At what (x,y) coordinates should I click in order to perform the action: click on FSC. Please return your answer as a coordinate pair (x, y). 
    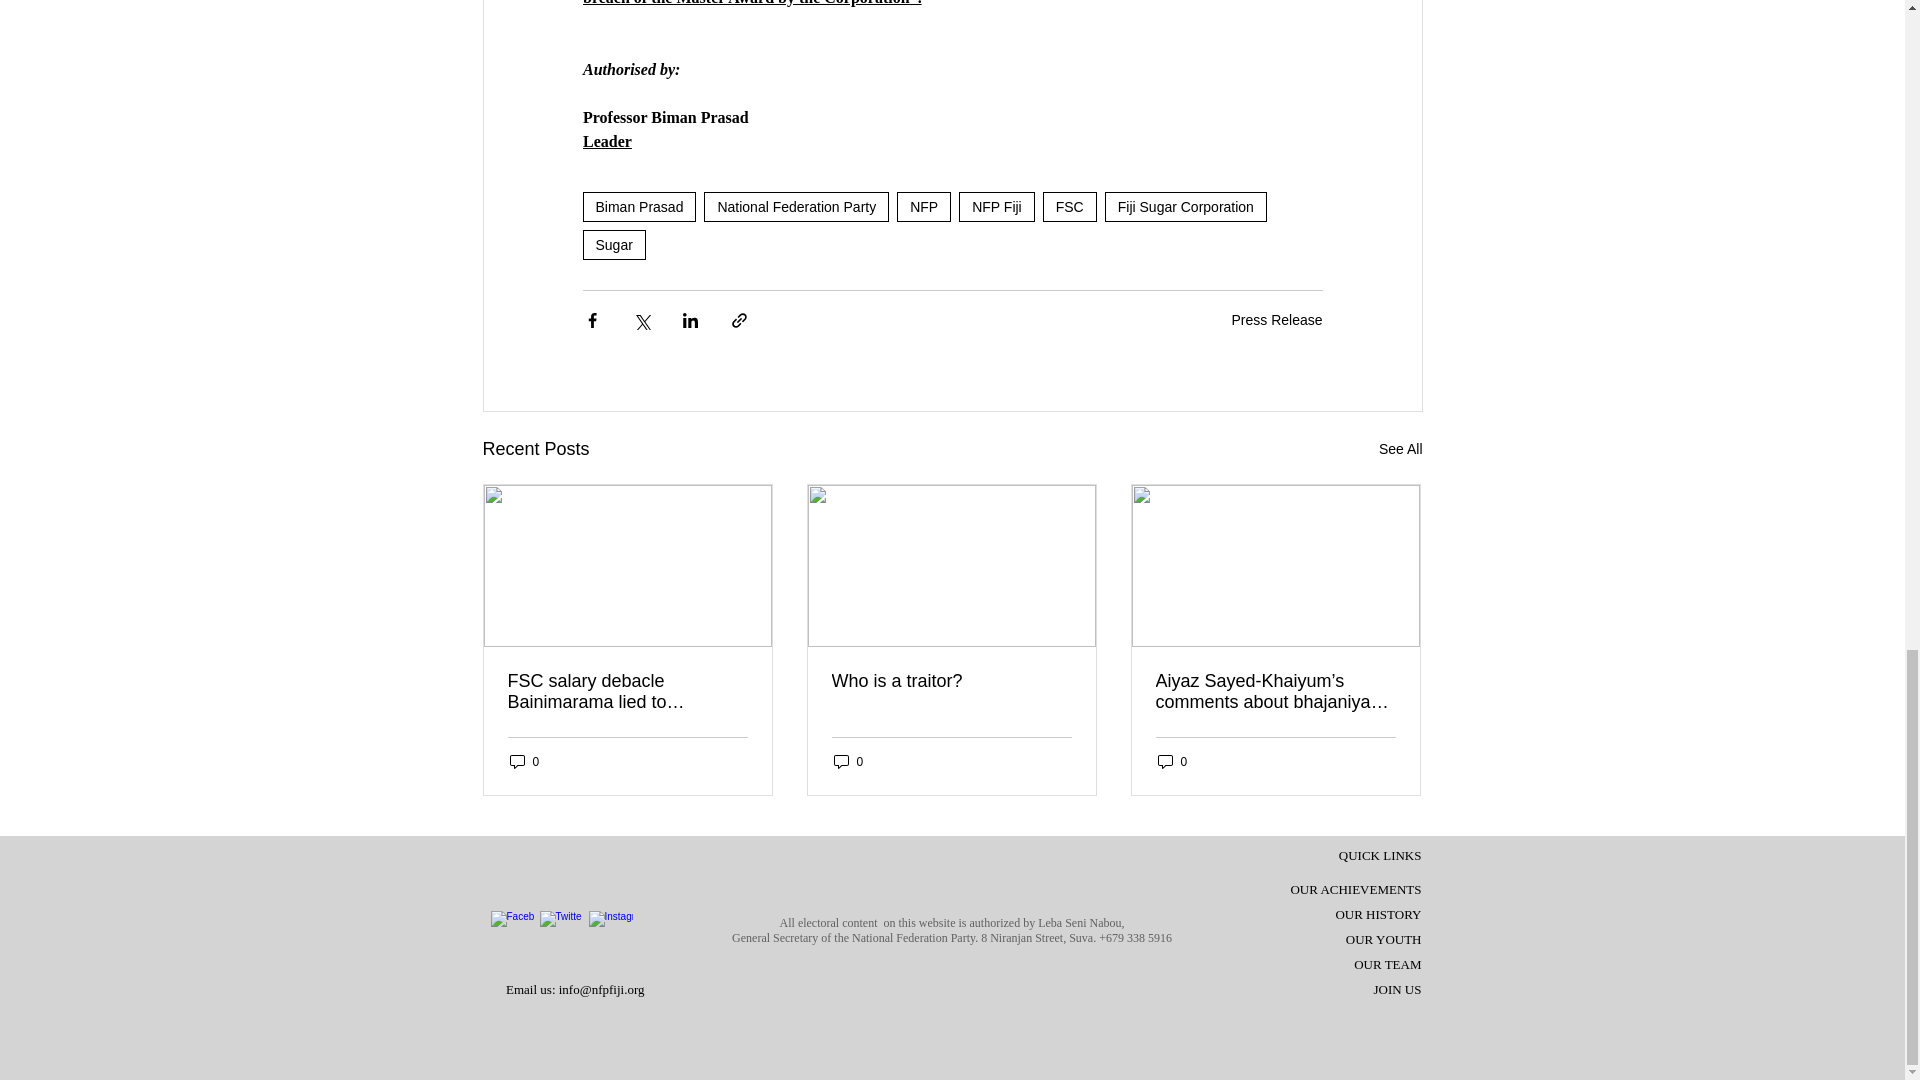
    Looking at the image, I should click on (1069, 207).